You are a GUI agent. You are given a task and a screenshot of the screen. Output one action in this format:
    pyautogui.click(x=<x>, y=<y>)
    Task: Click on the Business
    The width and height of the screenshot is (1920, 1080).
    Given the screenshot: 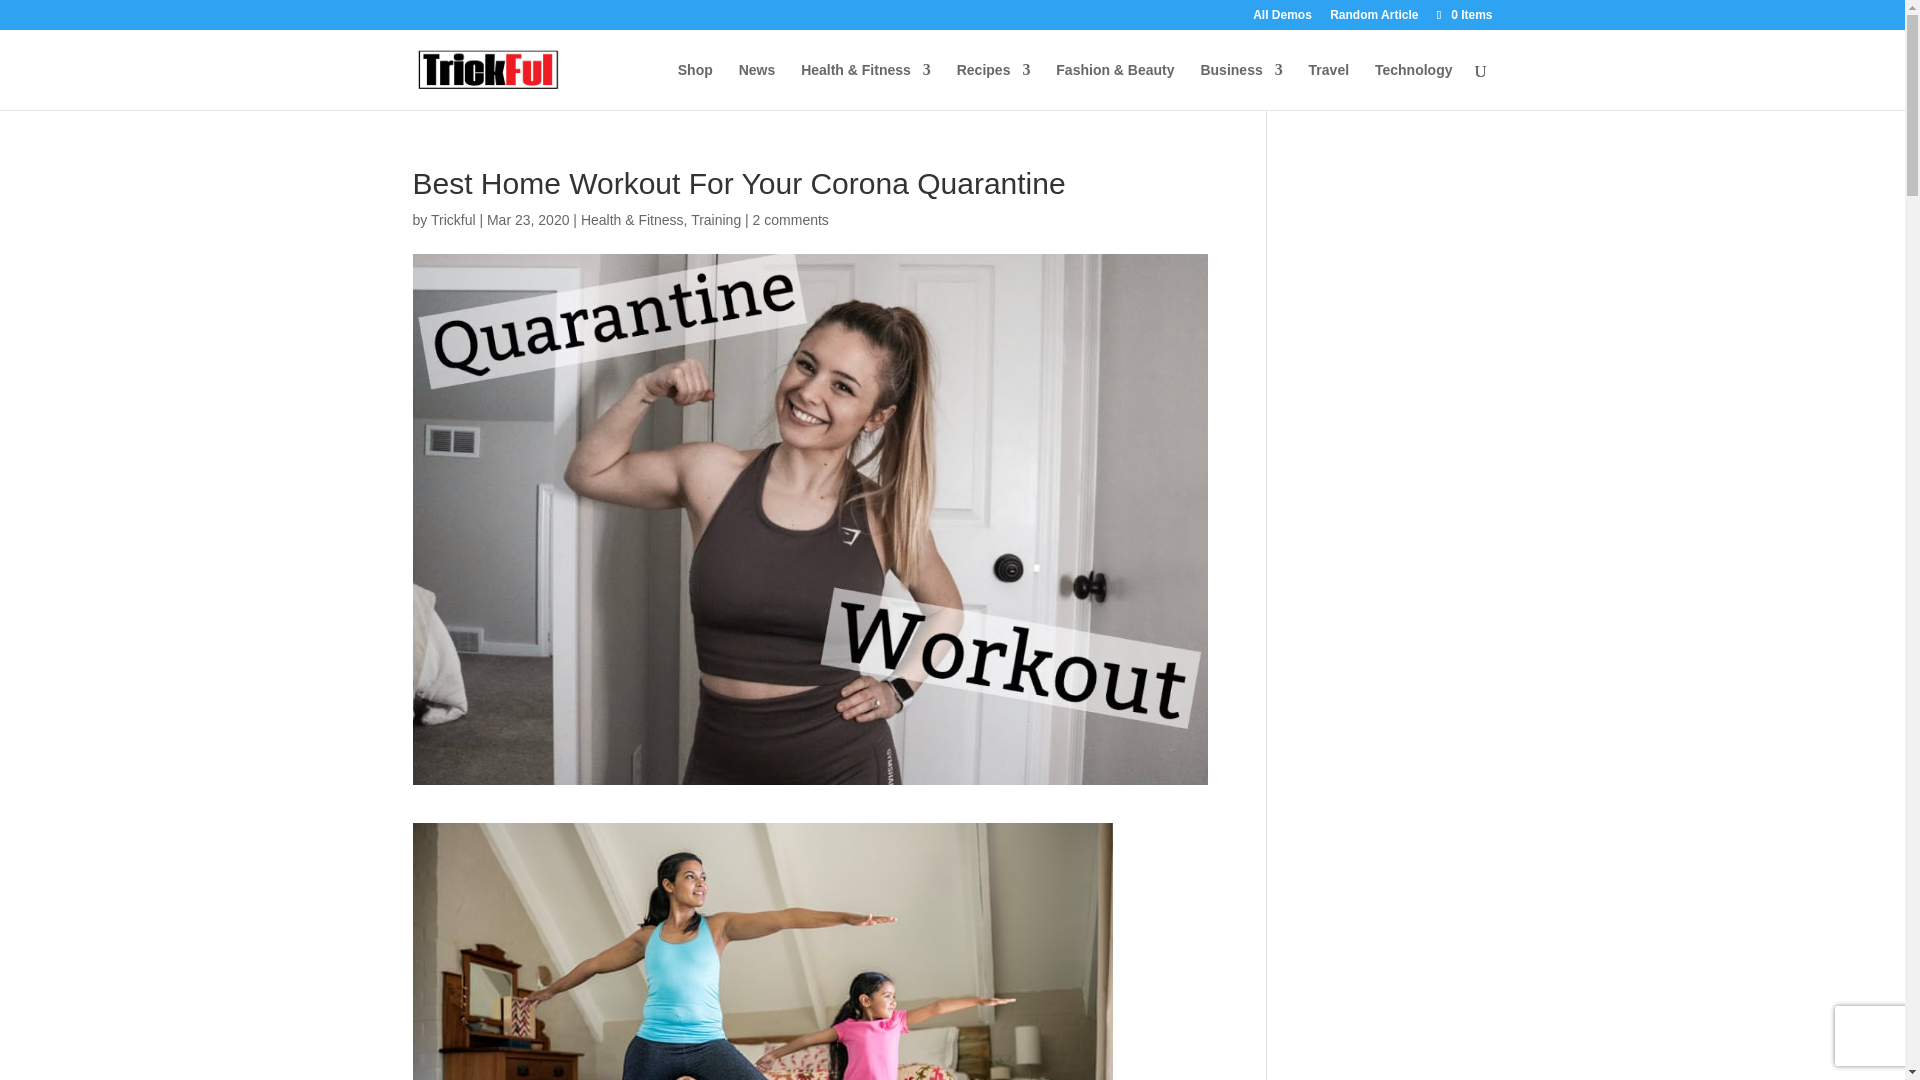 What is the action you would take?
    pyautogui.click(x=1241, y=86)
    